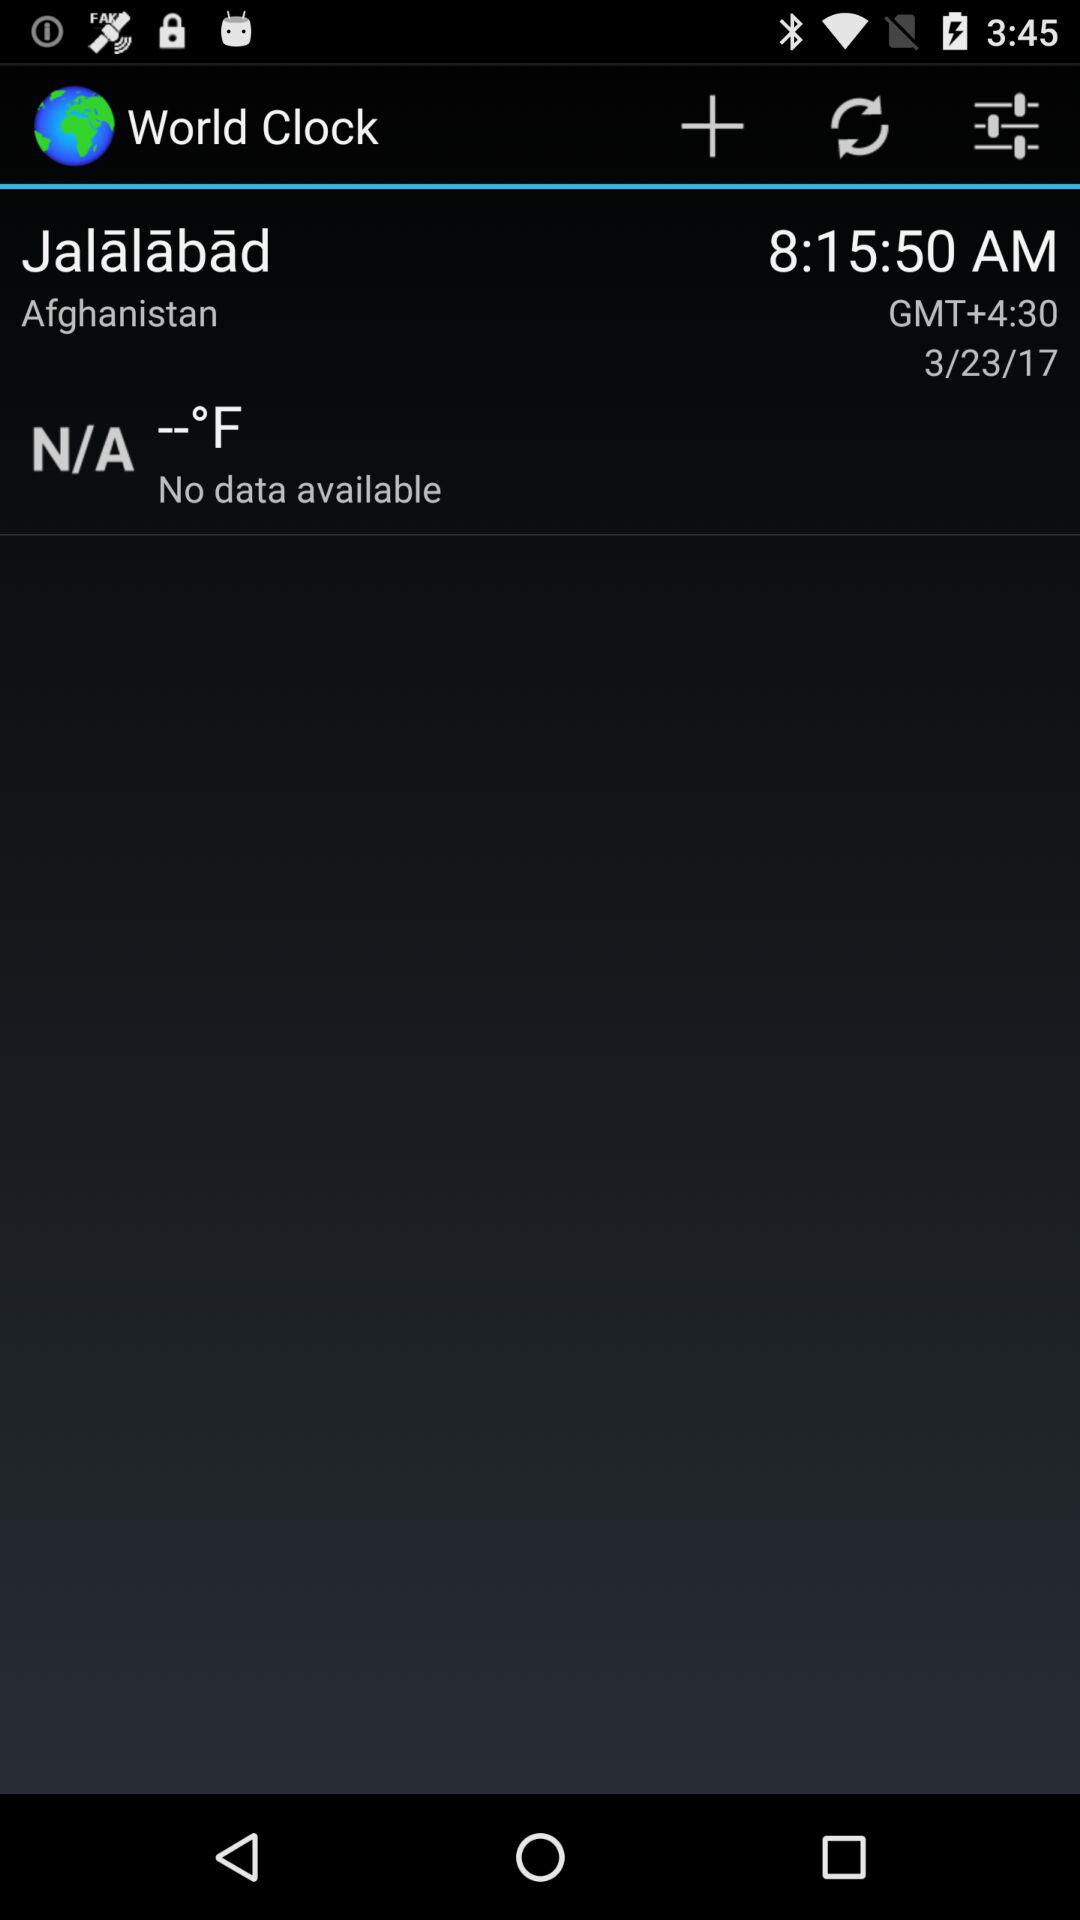  Describe the element at coordinates (973, 312) in the screenshot. I see `open gmt+4:30 item` at that location.